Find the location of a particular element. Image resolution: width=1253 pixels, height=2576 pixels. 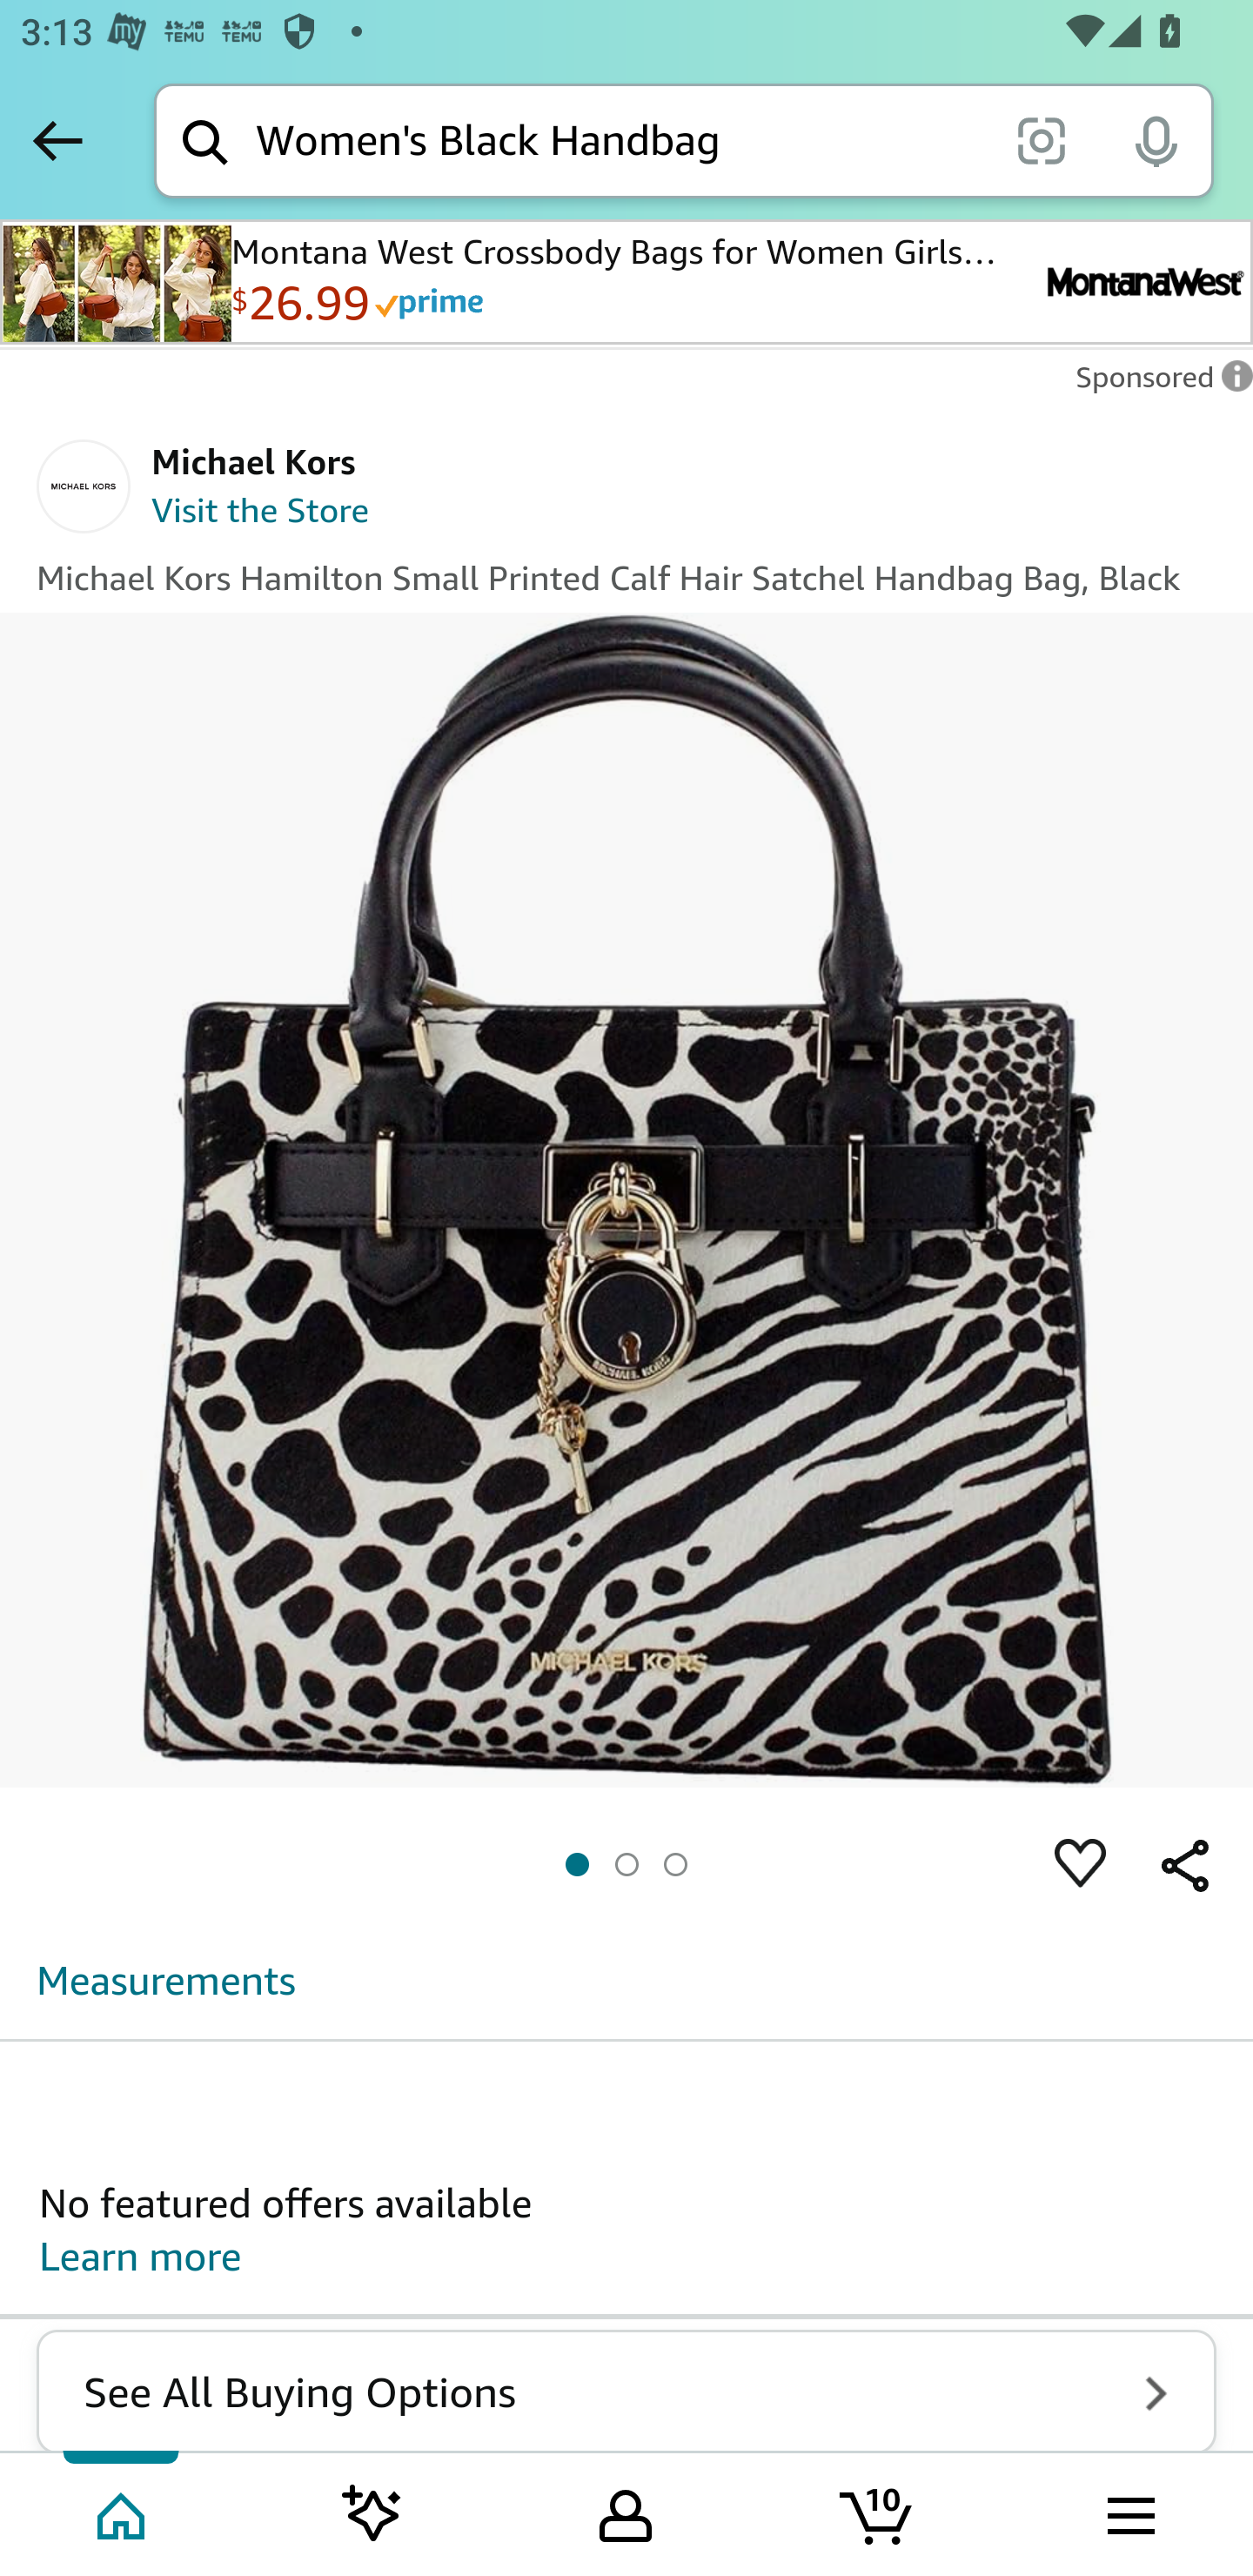

scan it is located at coordinates (1041, 139).